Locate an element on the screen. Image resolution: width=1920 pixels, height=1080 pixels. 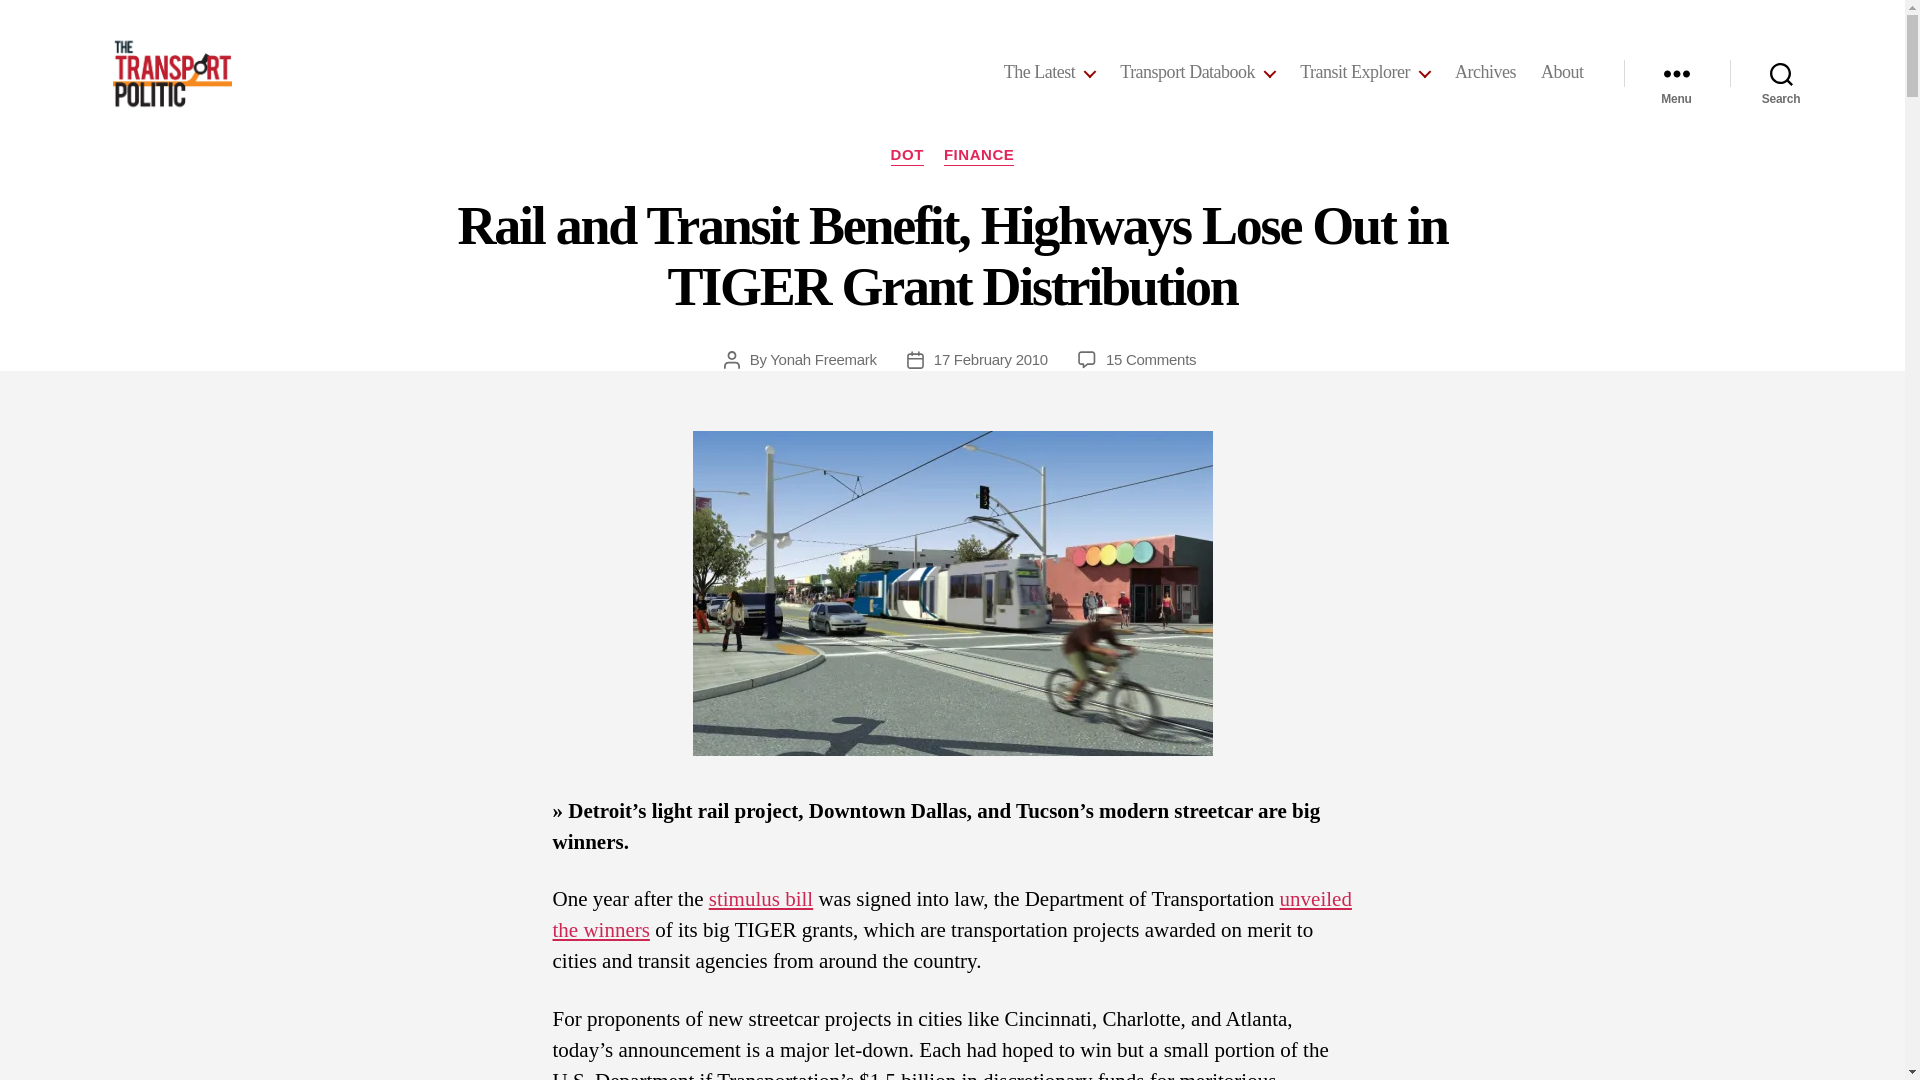
Menu is located at coordinates (1676, 72).